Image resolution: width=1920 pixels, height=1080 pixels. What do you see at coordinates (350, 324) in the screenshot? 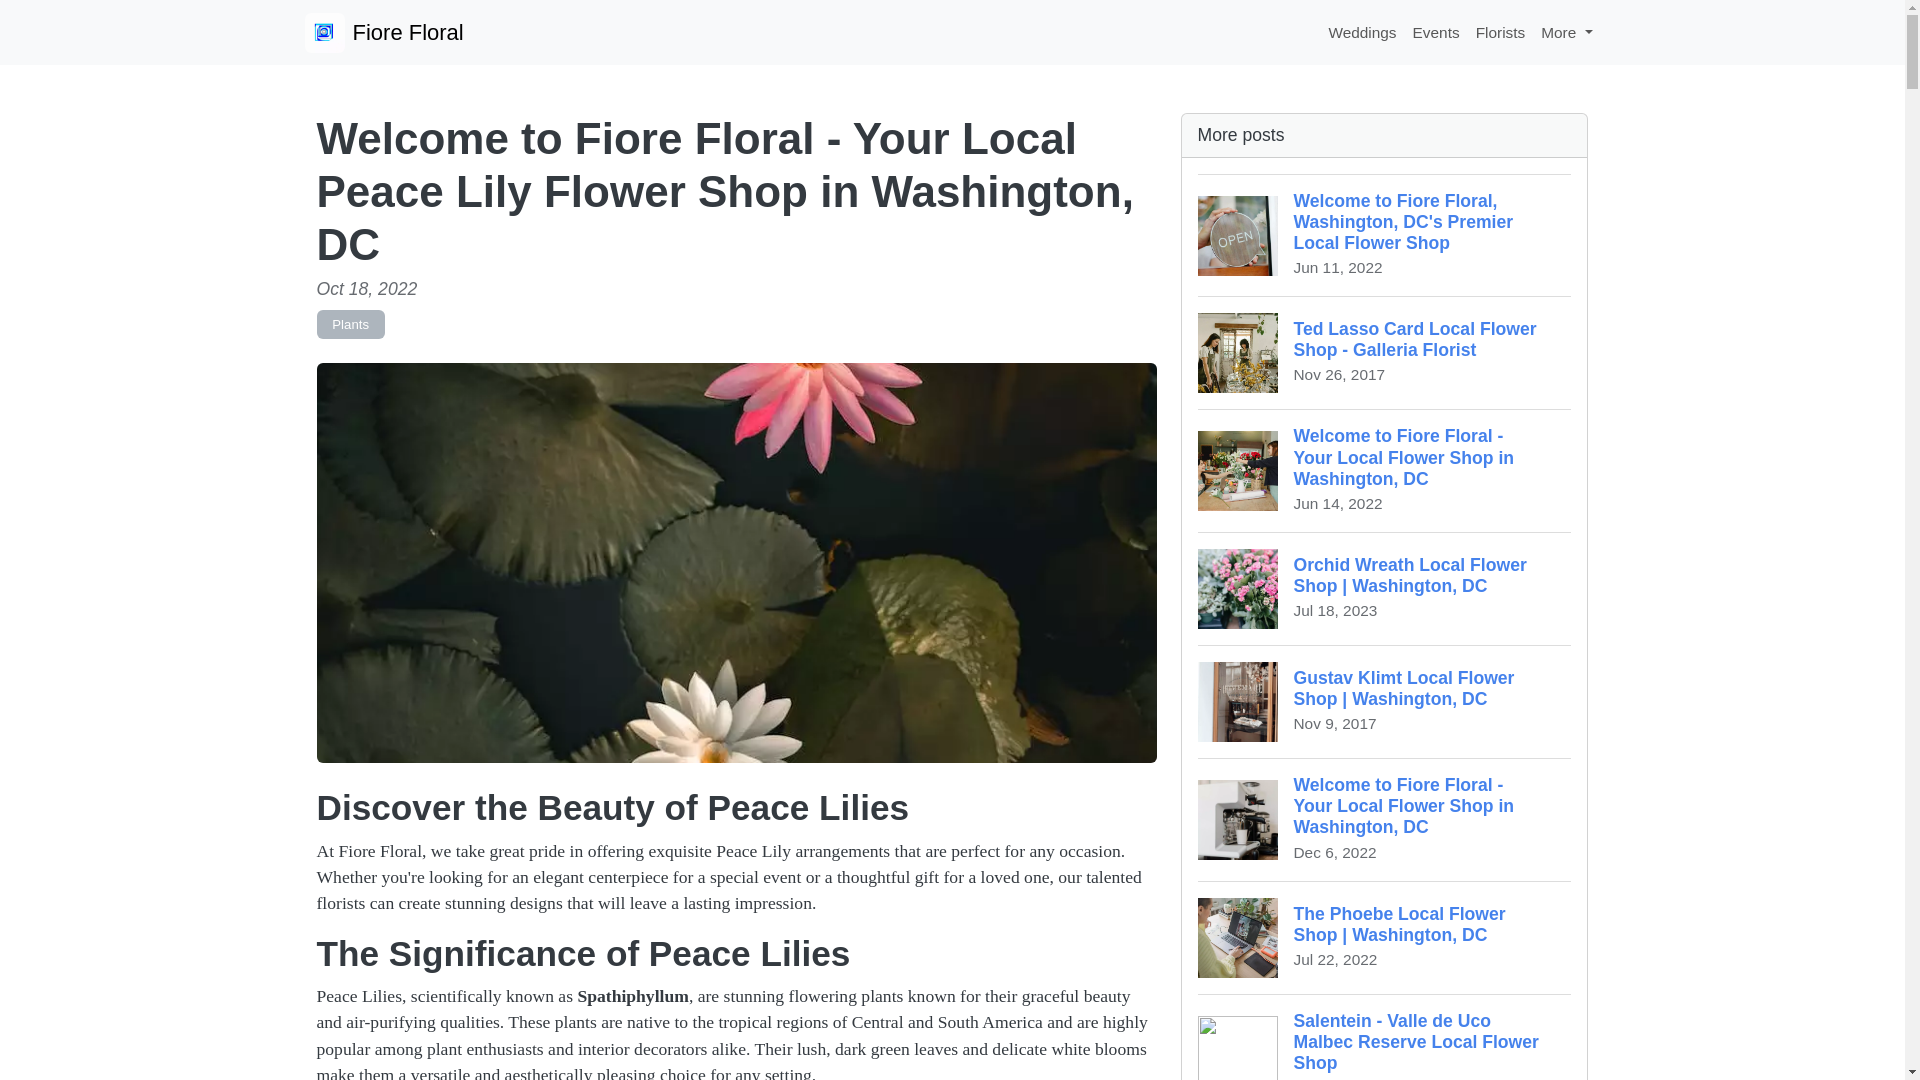
I see `Plants` at bounding box center [350, 324].